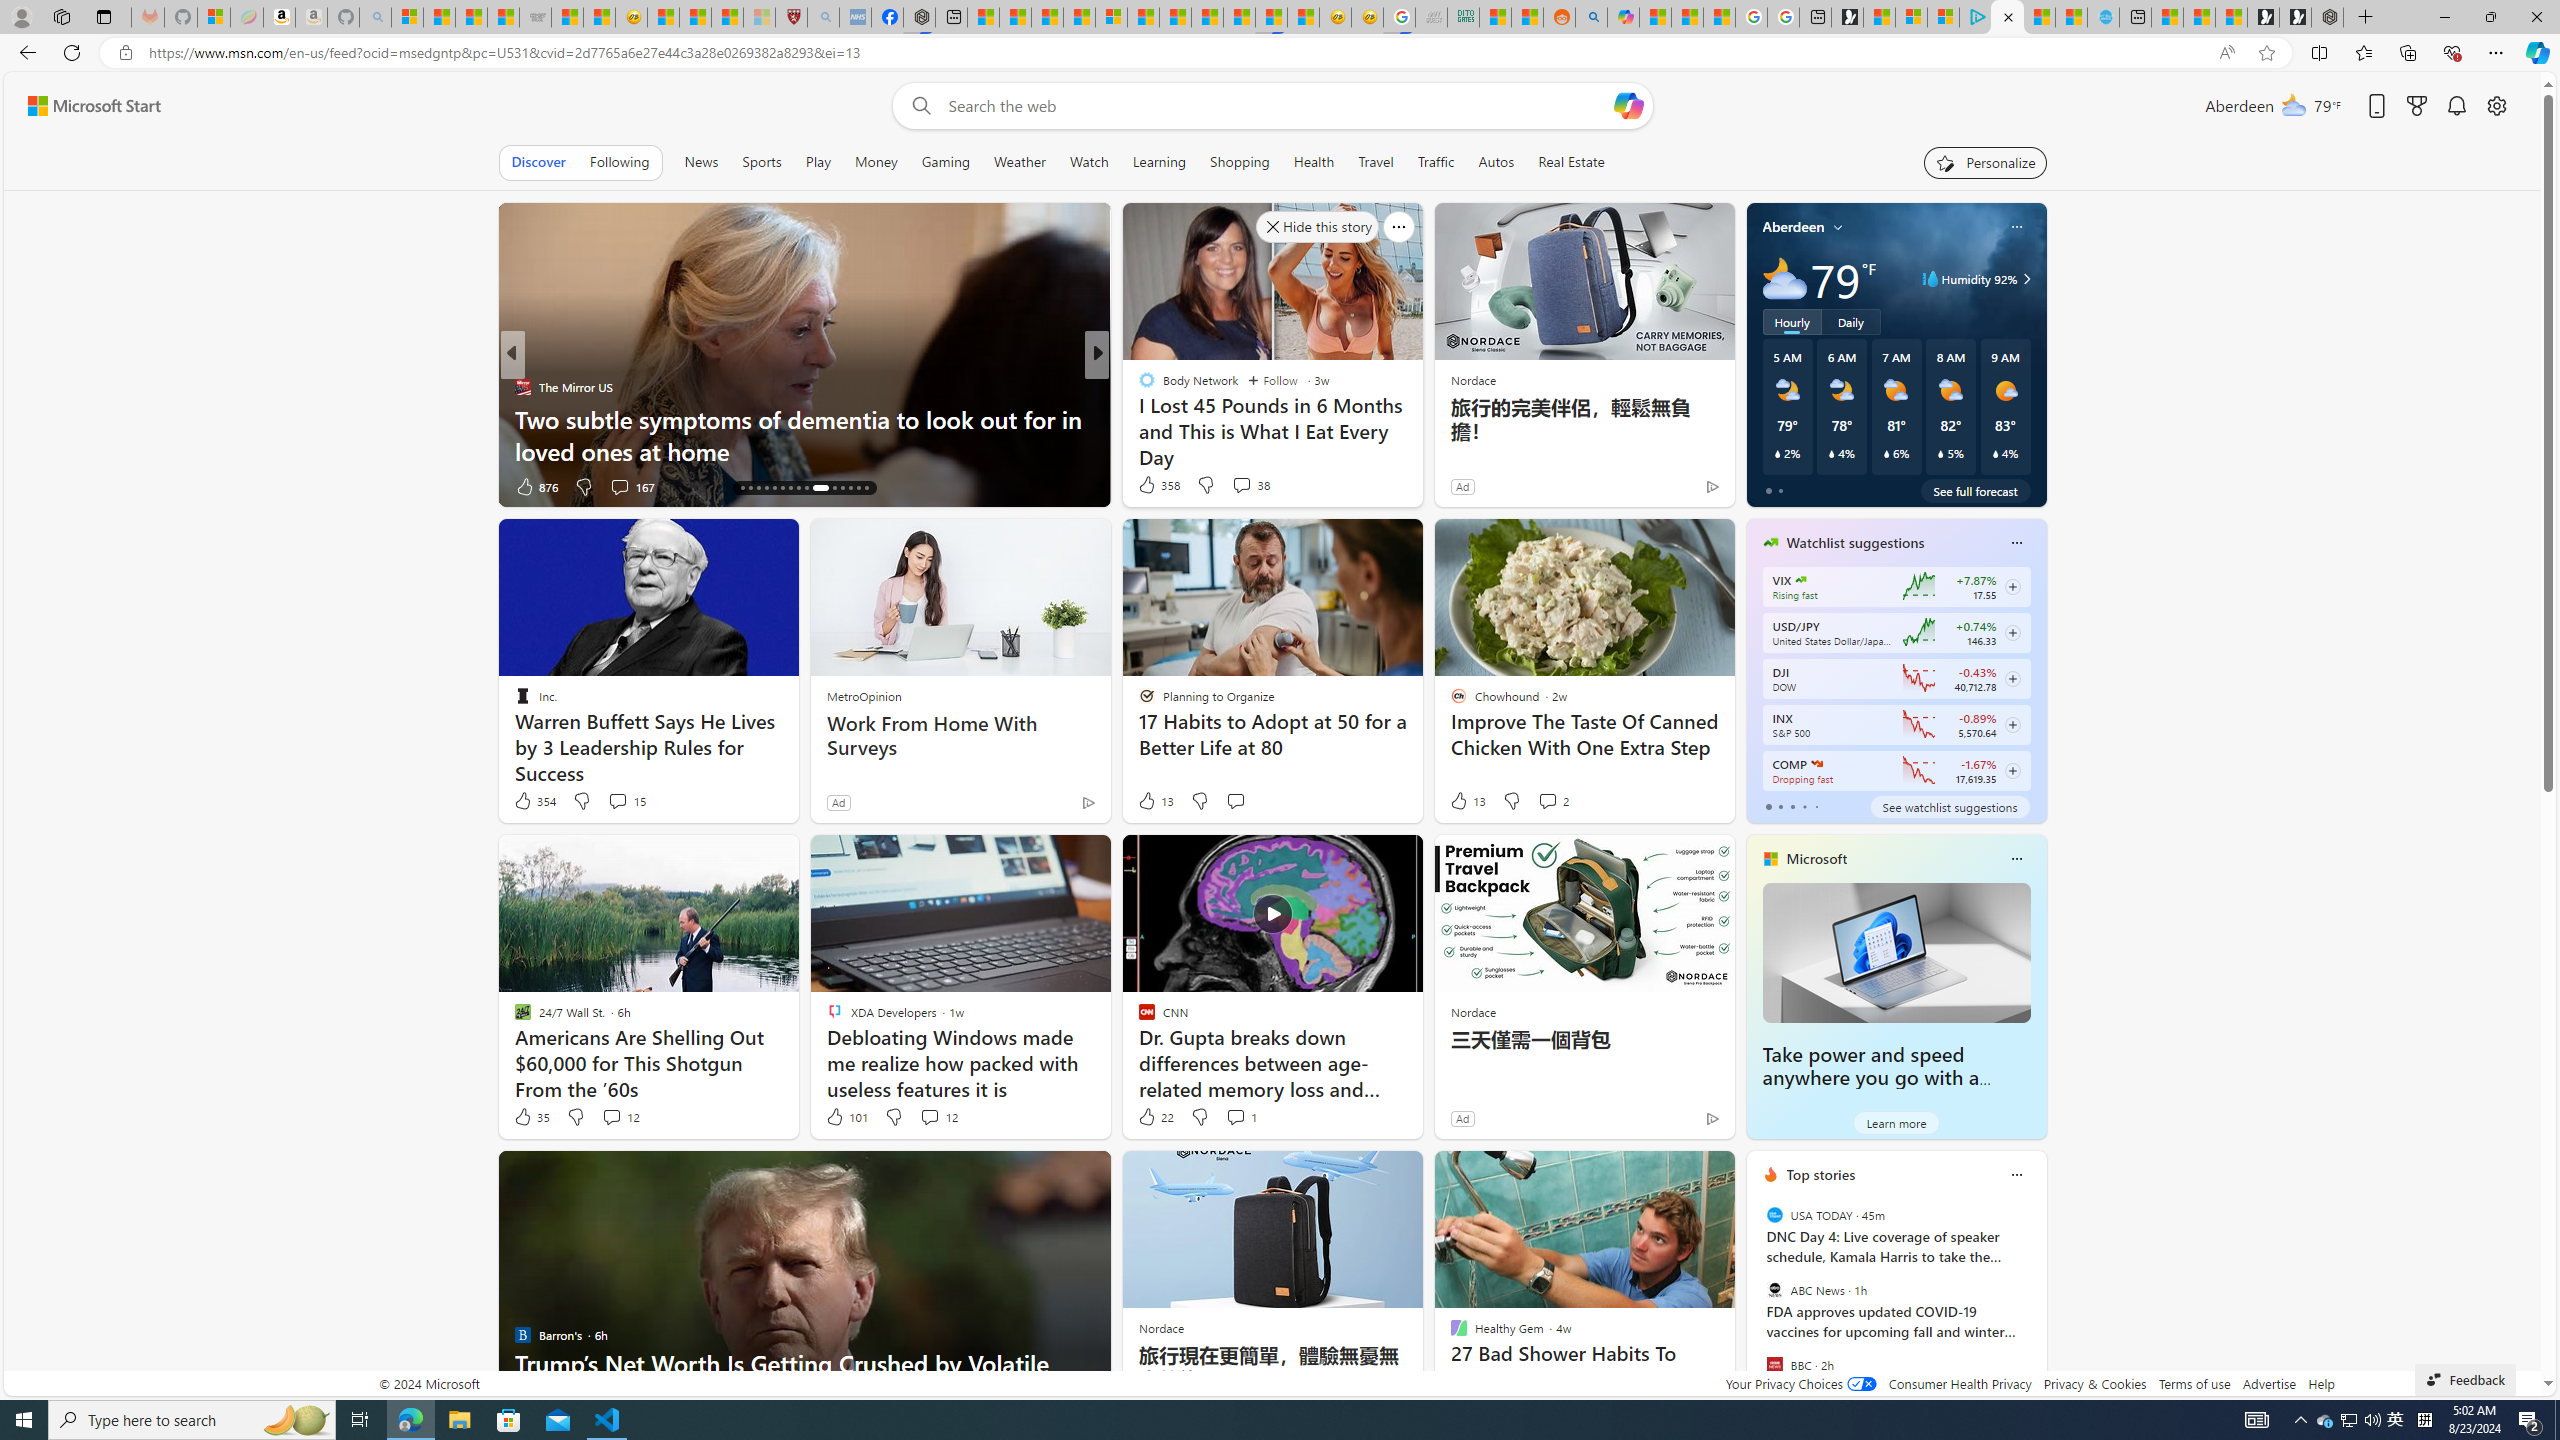 This screenshot has width=2560, height=1440. What do you see at coordinates (2322, 1384) in the screenshot?
I see `Help` at bounding box center [2322, 1384].